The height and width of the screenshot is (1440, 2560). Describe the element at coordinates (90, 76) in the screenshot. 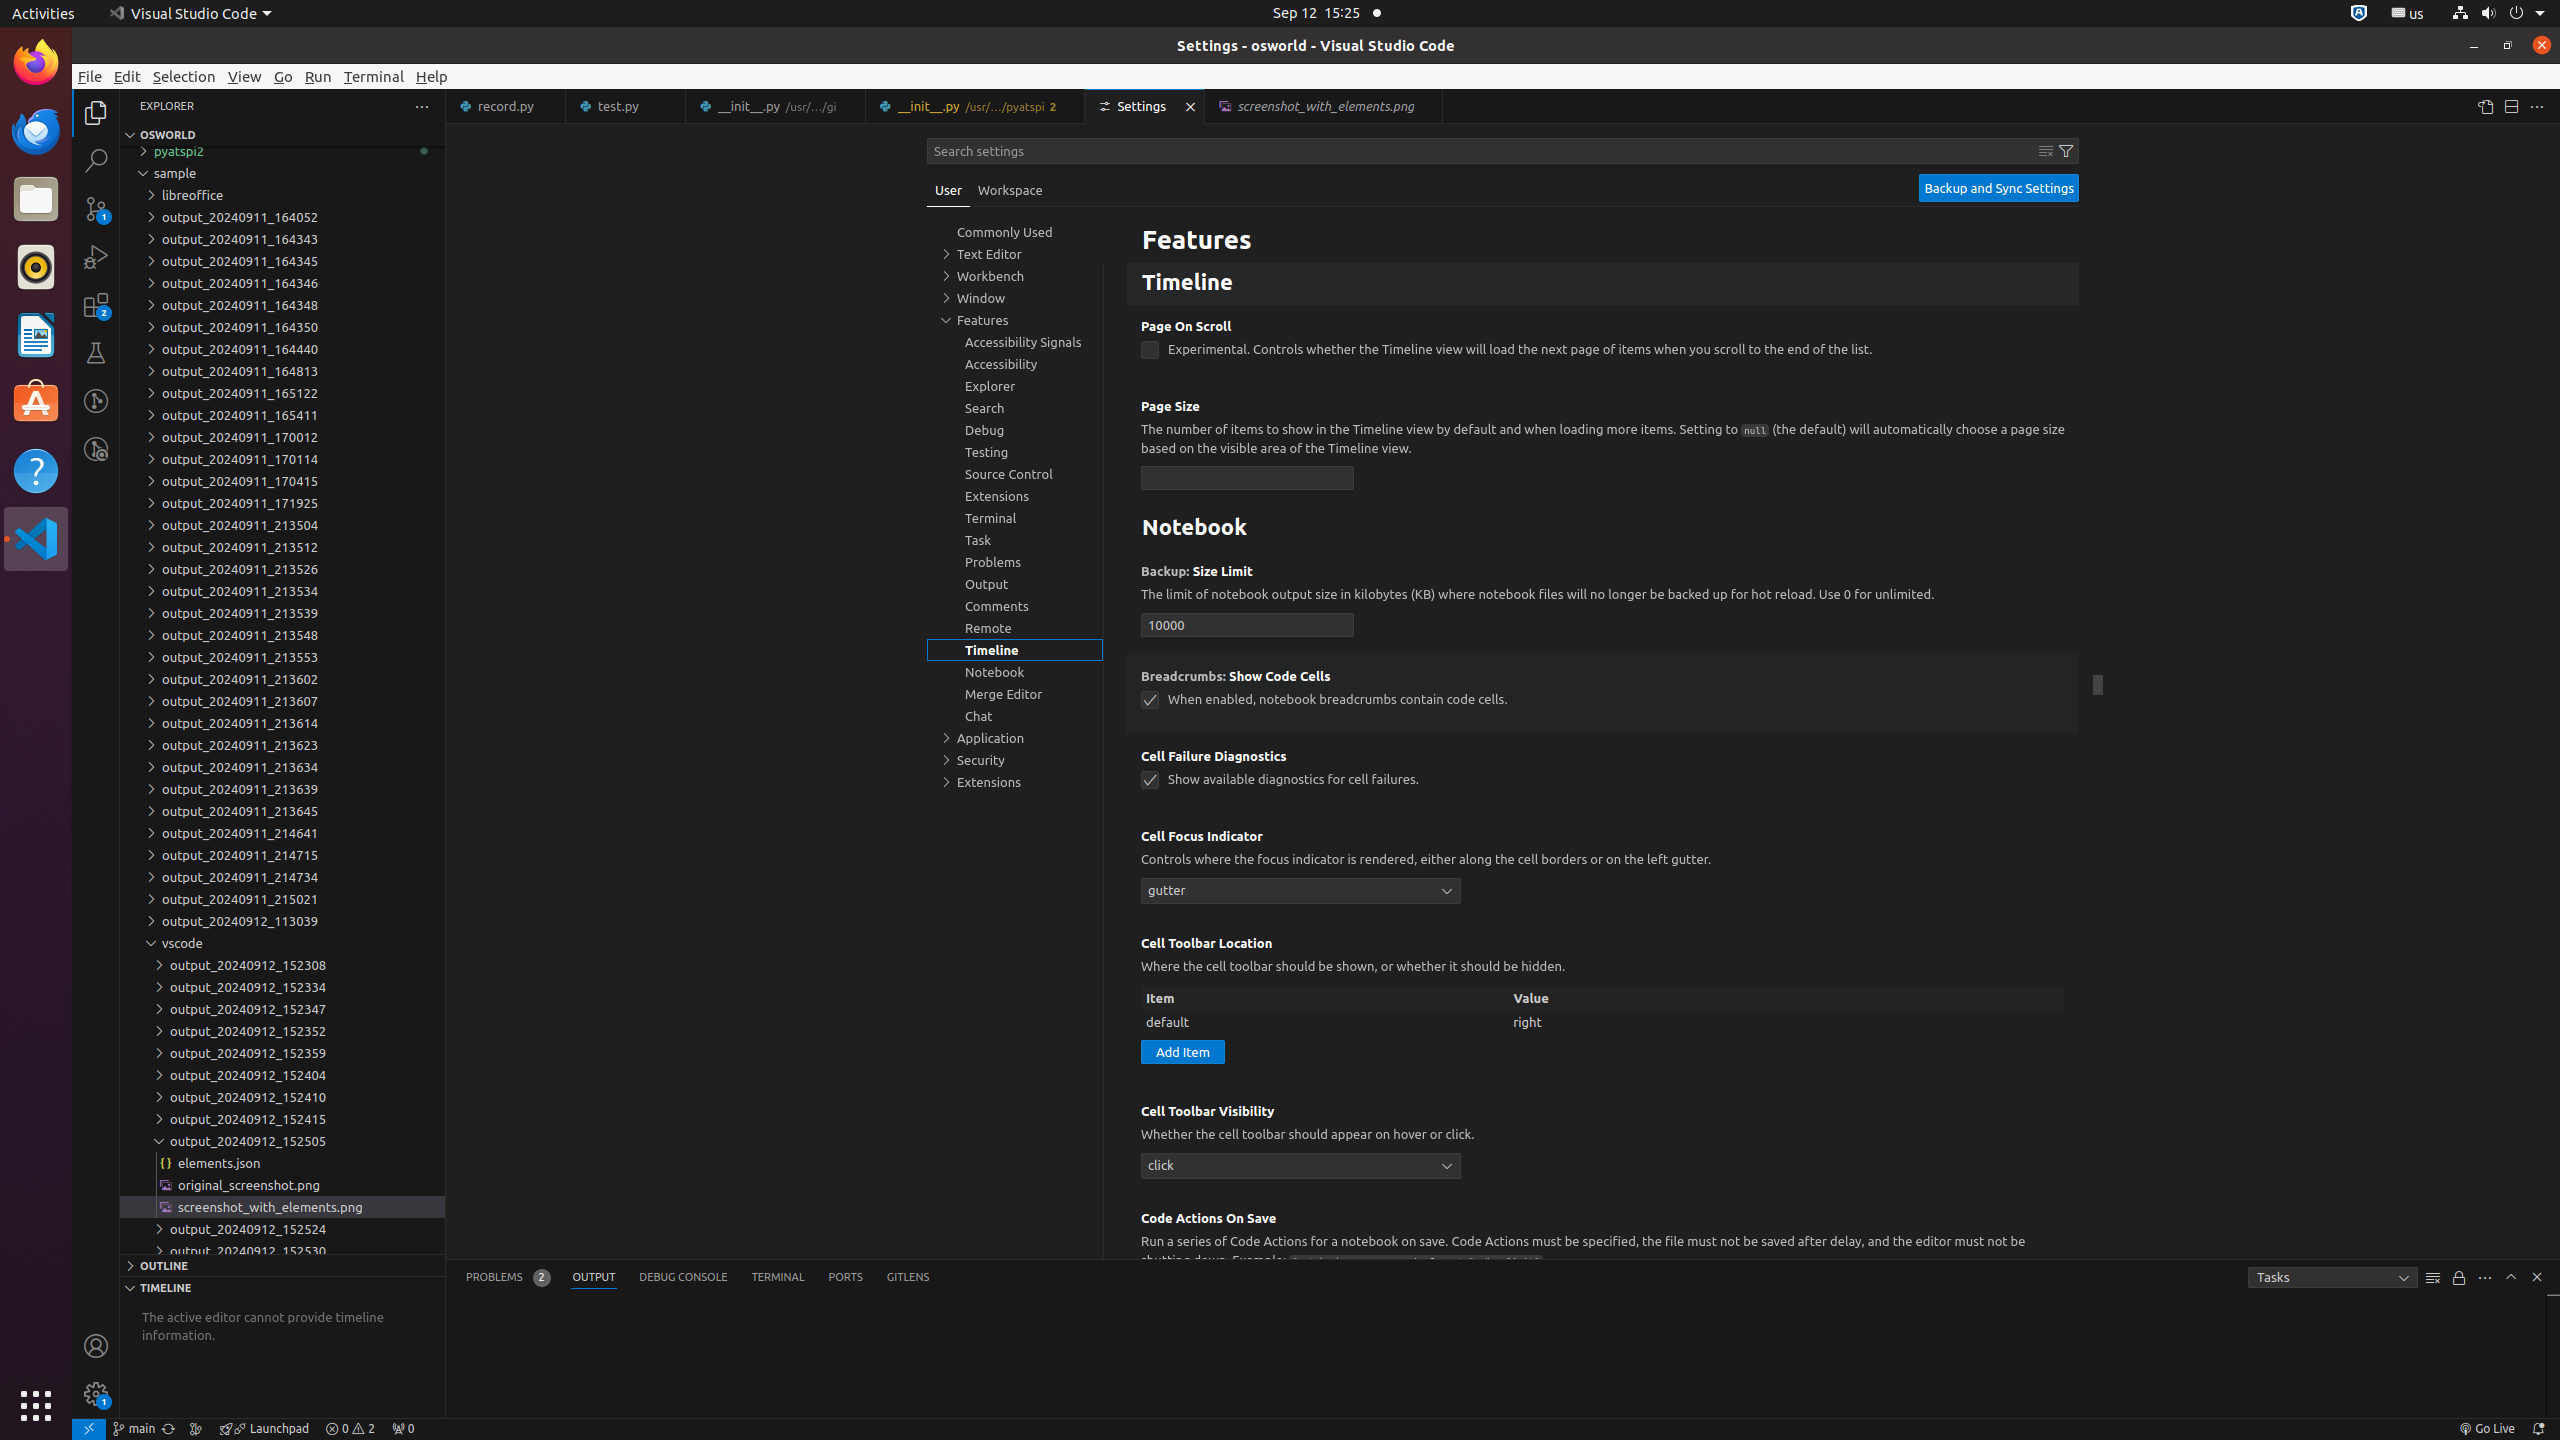

I see `File` at that location.